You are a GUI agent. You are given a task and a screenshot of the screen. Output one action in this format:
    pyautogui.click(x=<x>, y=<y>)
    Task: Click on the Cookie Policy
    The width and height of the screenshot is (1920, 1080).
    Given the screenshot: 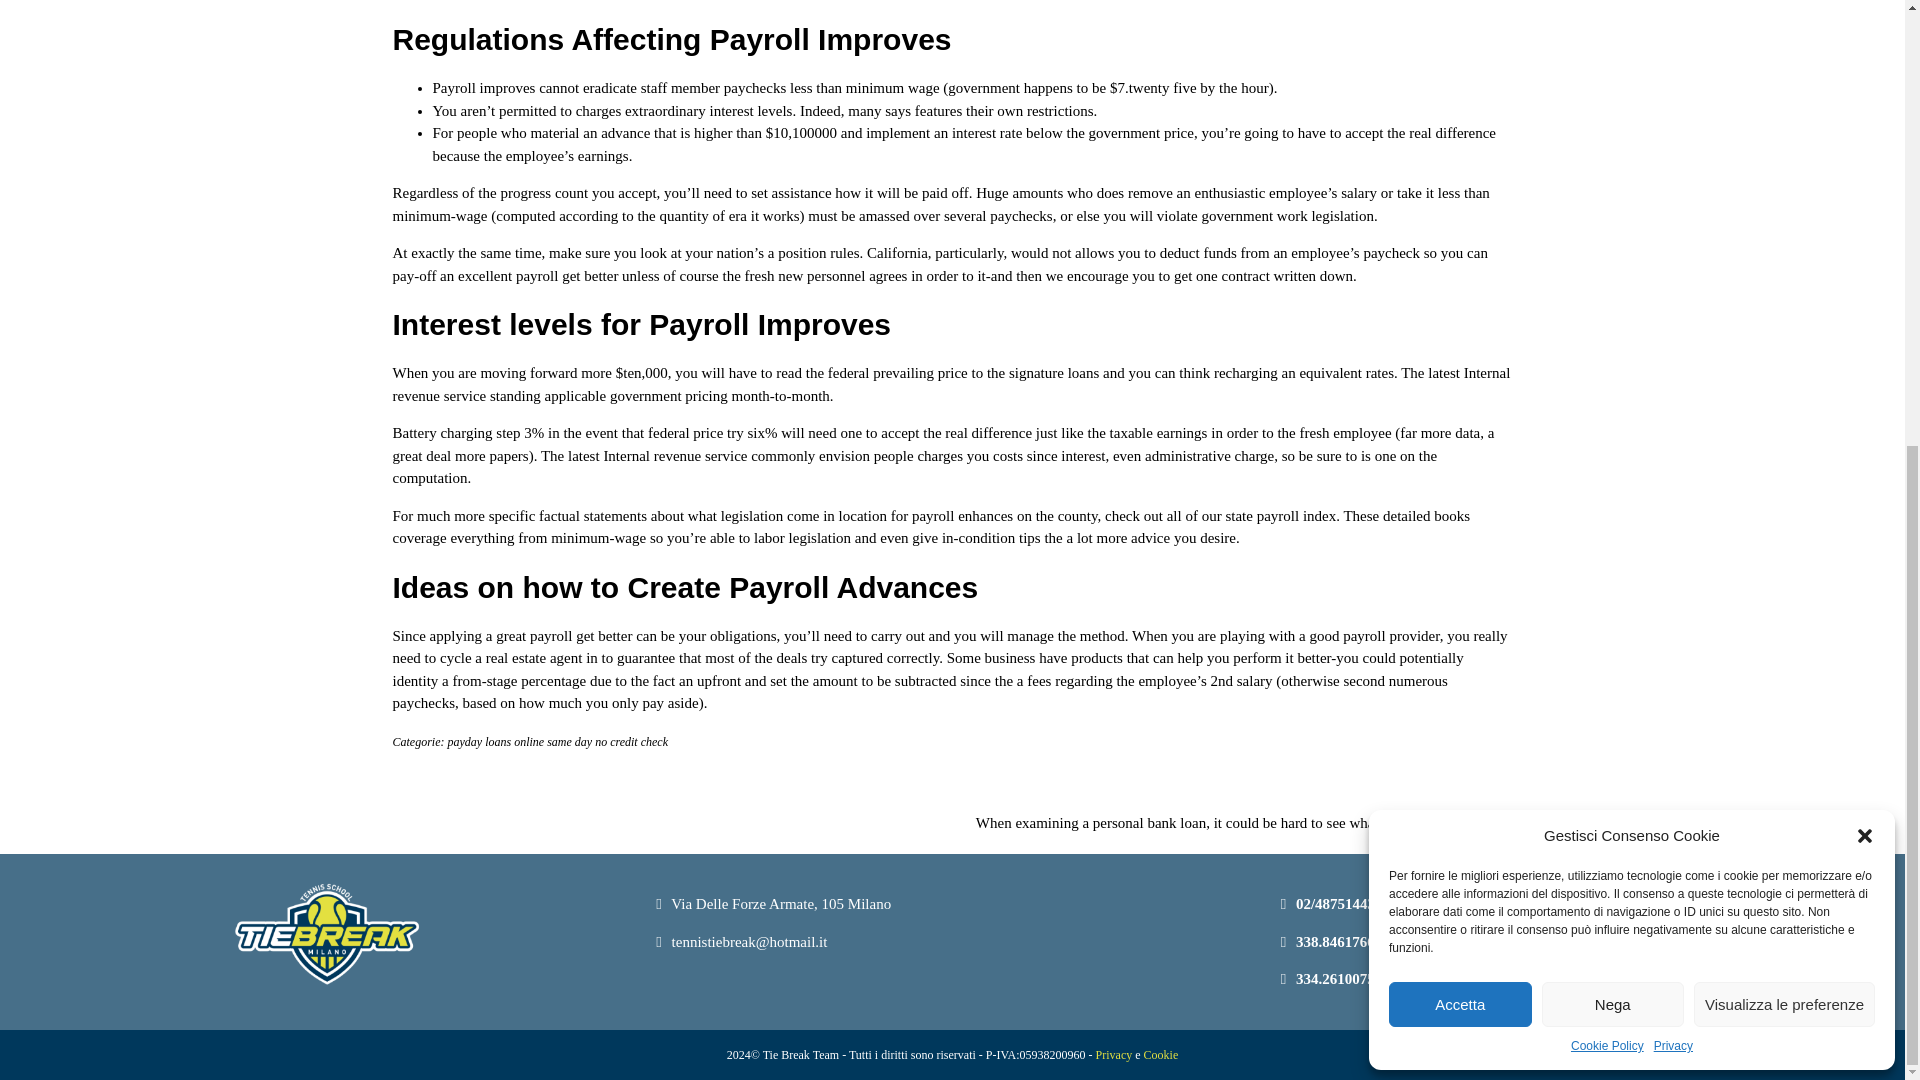 What is the action you would take?
    pyautogui.click(x=1606, y=294)
    